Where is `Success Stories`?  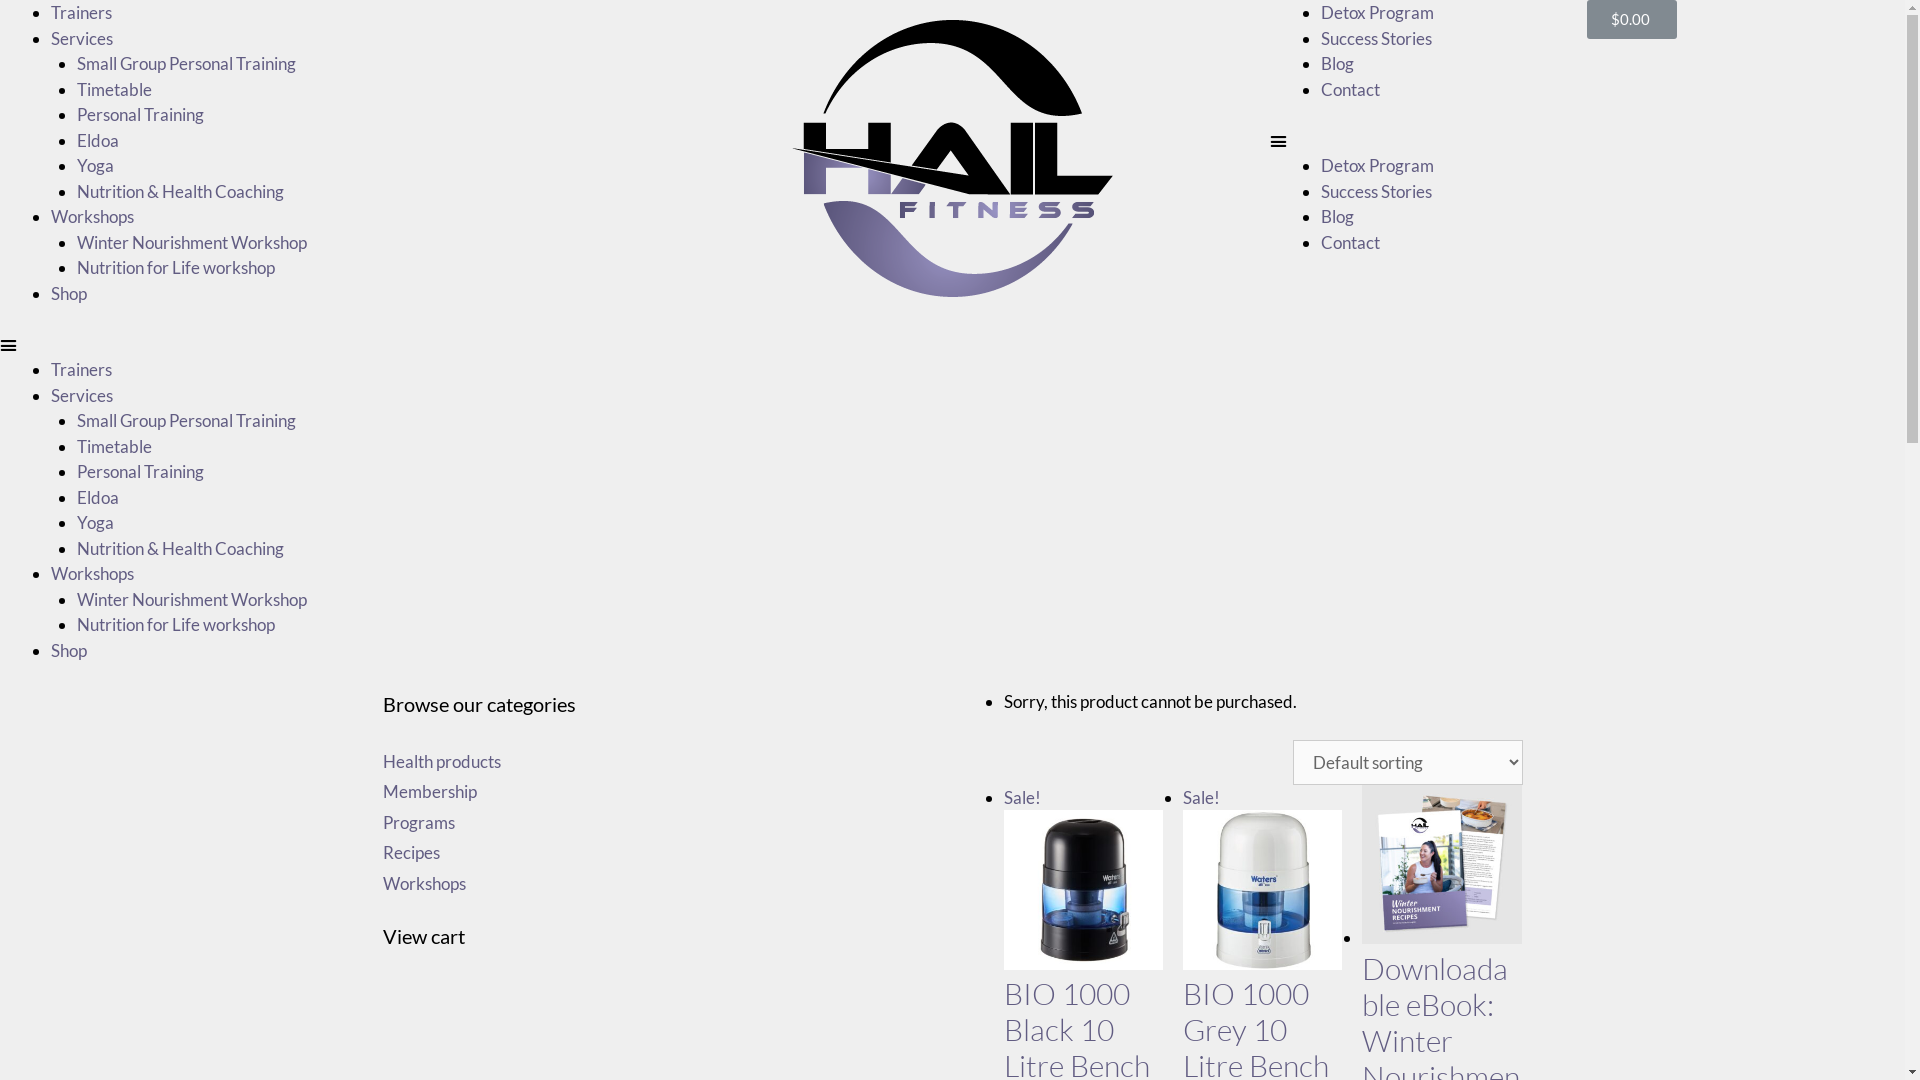 Success Stories is located at coordinates (1376, 190).